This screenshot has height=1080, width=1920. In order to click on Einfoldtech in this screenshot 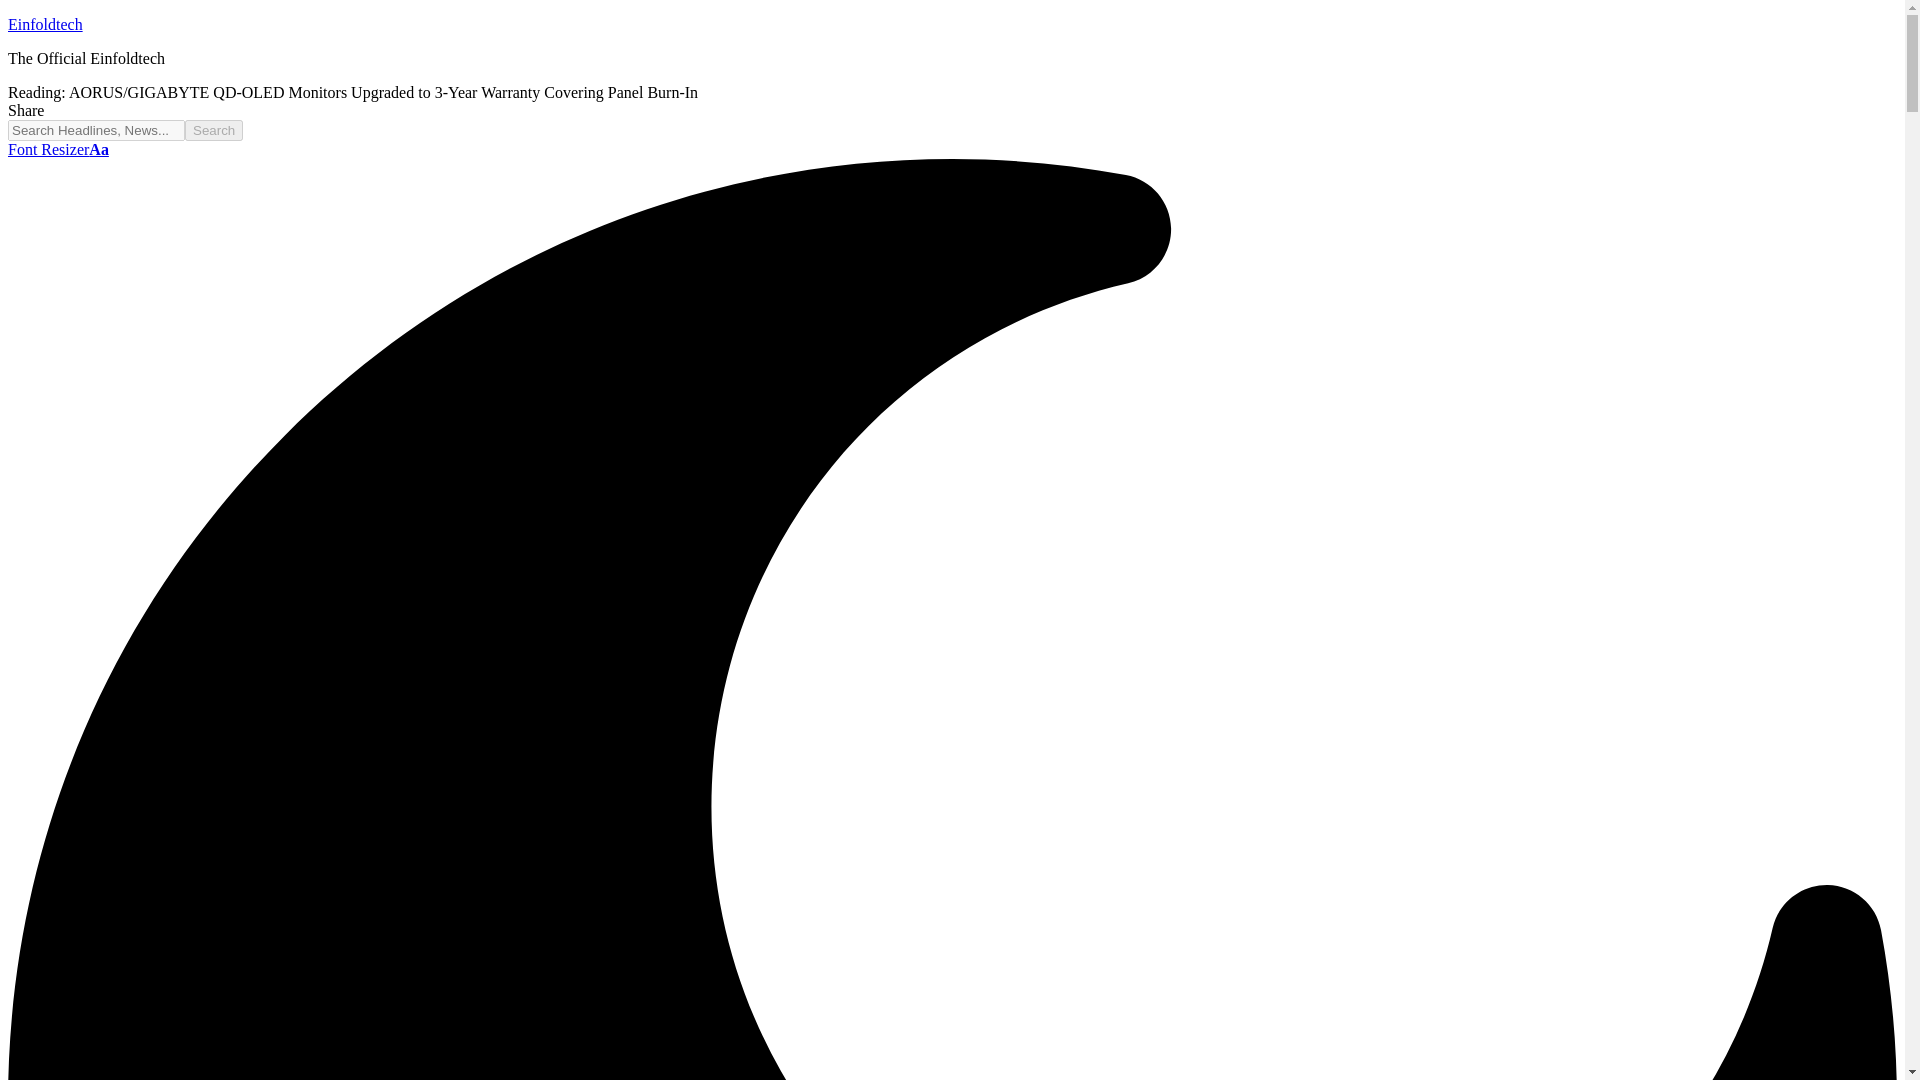, I will do `click(44, 24)`.